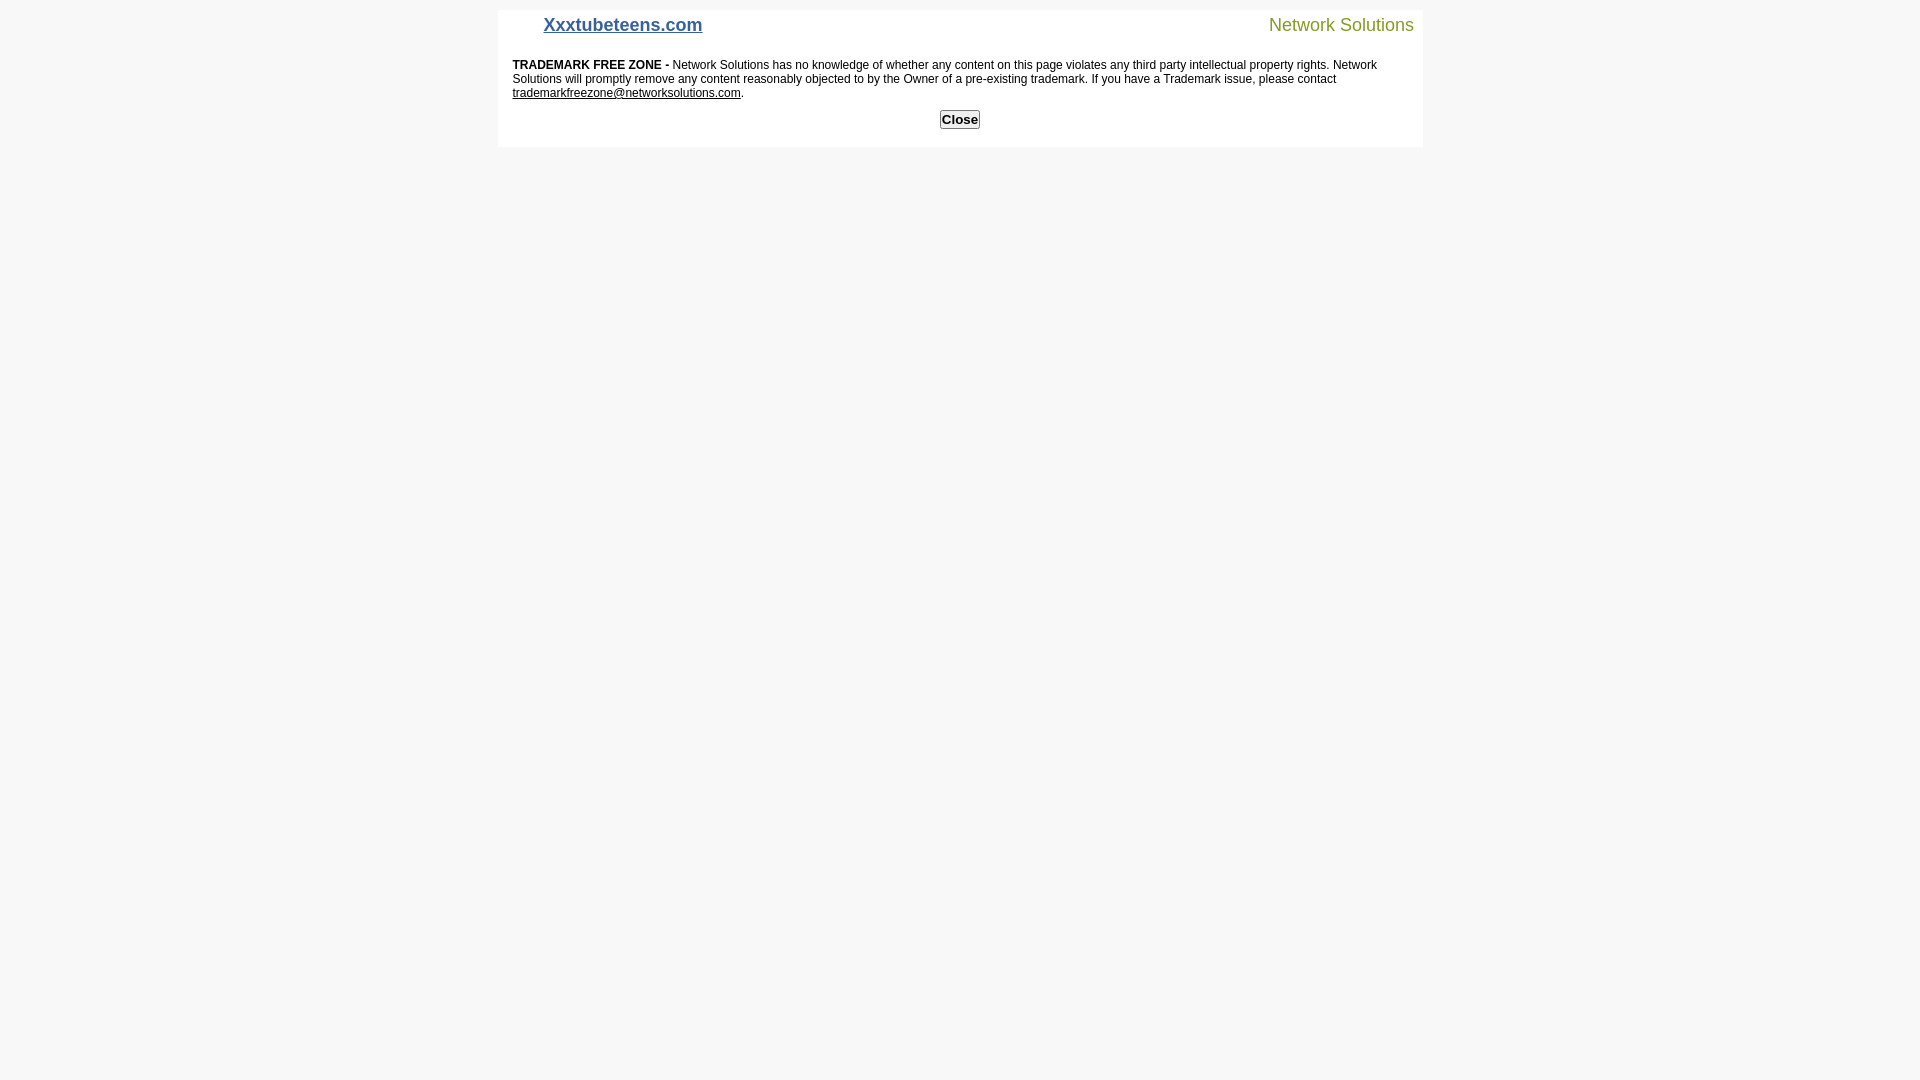 The image size is (1920, 1080). I want to click on Xxxtubeteens.com, so click(606, 30).